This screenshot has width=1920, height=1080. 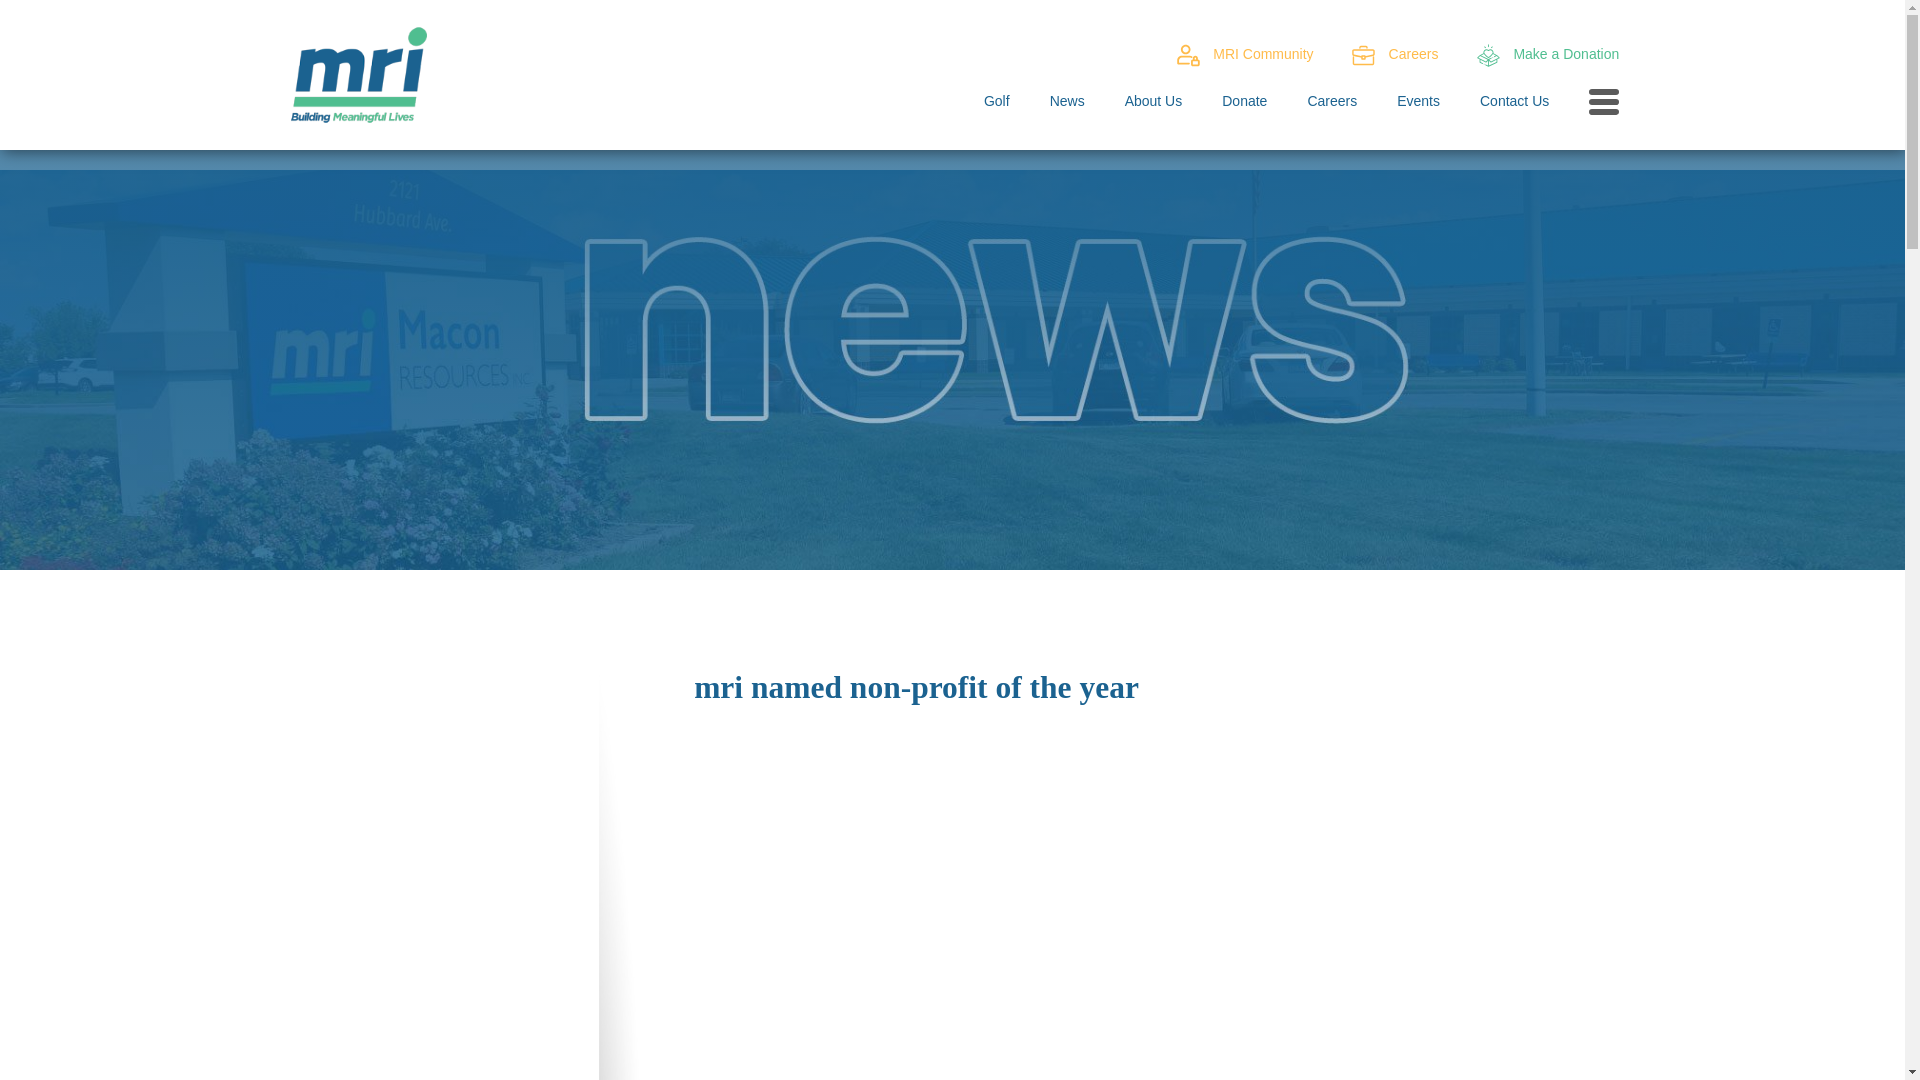 What do you see at coordinates (1413, 54) in the screenshot?
I see `Careers` at bounding box center [1413, 54].